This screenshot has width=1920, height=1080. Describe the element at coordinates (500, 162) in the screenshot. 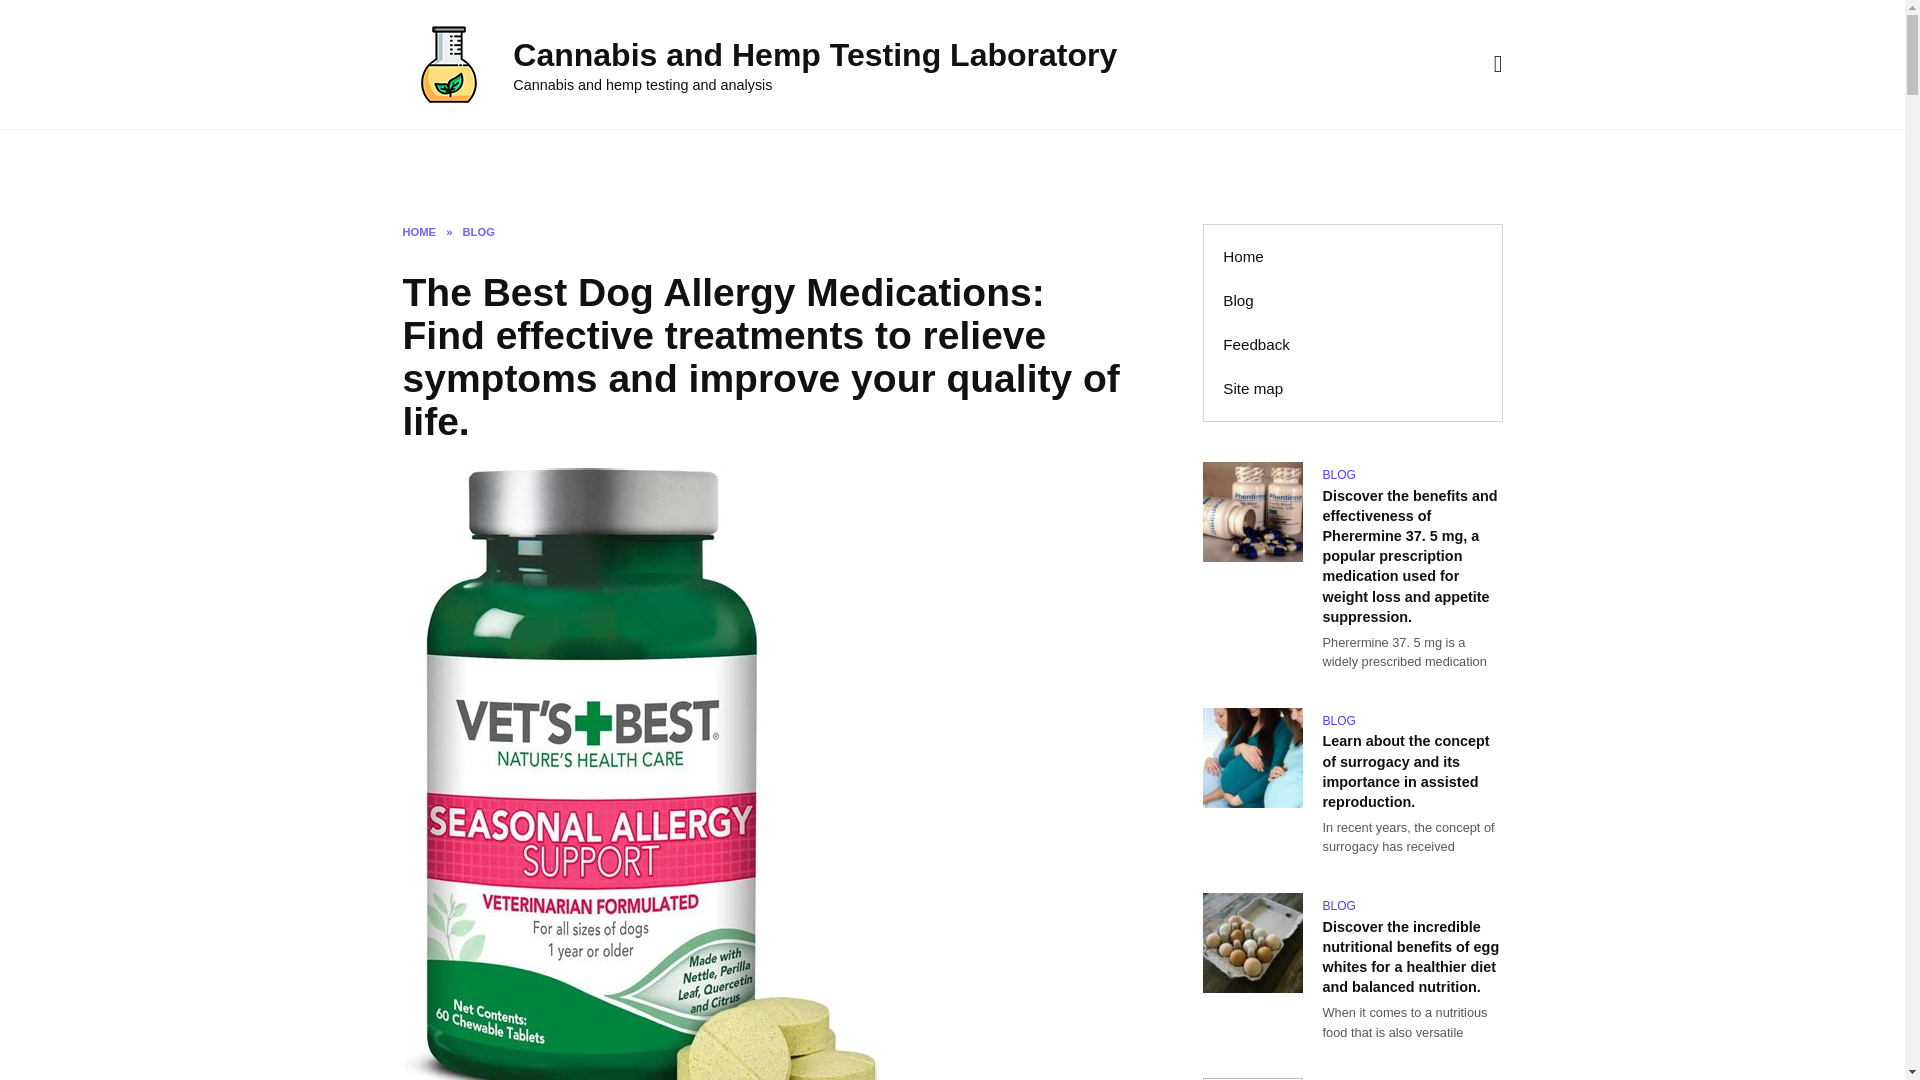

I see `Blog` at that location.